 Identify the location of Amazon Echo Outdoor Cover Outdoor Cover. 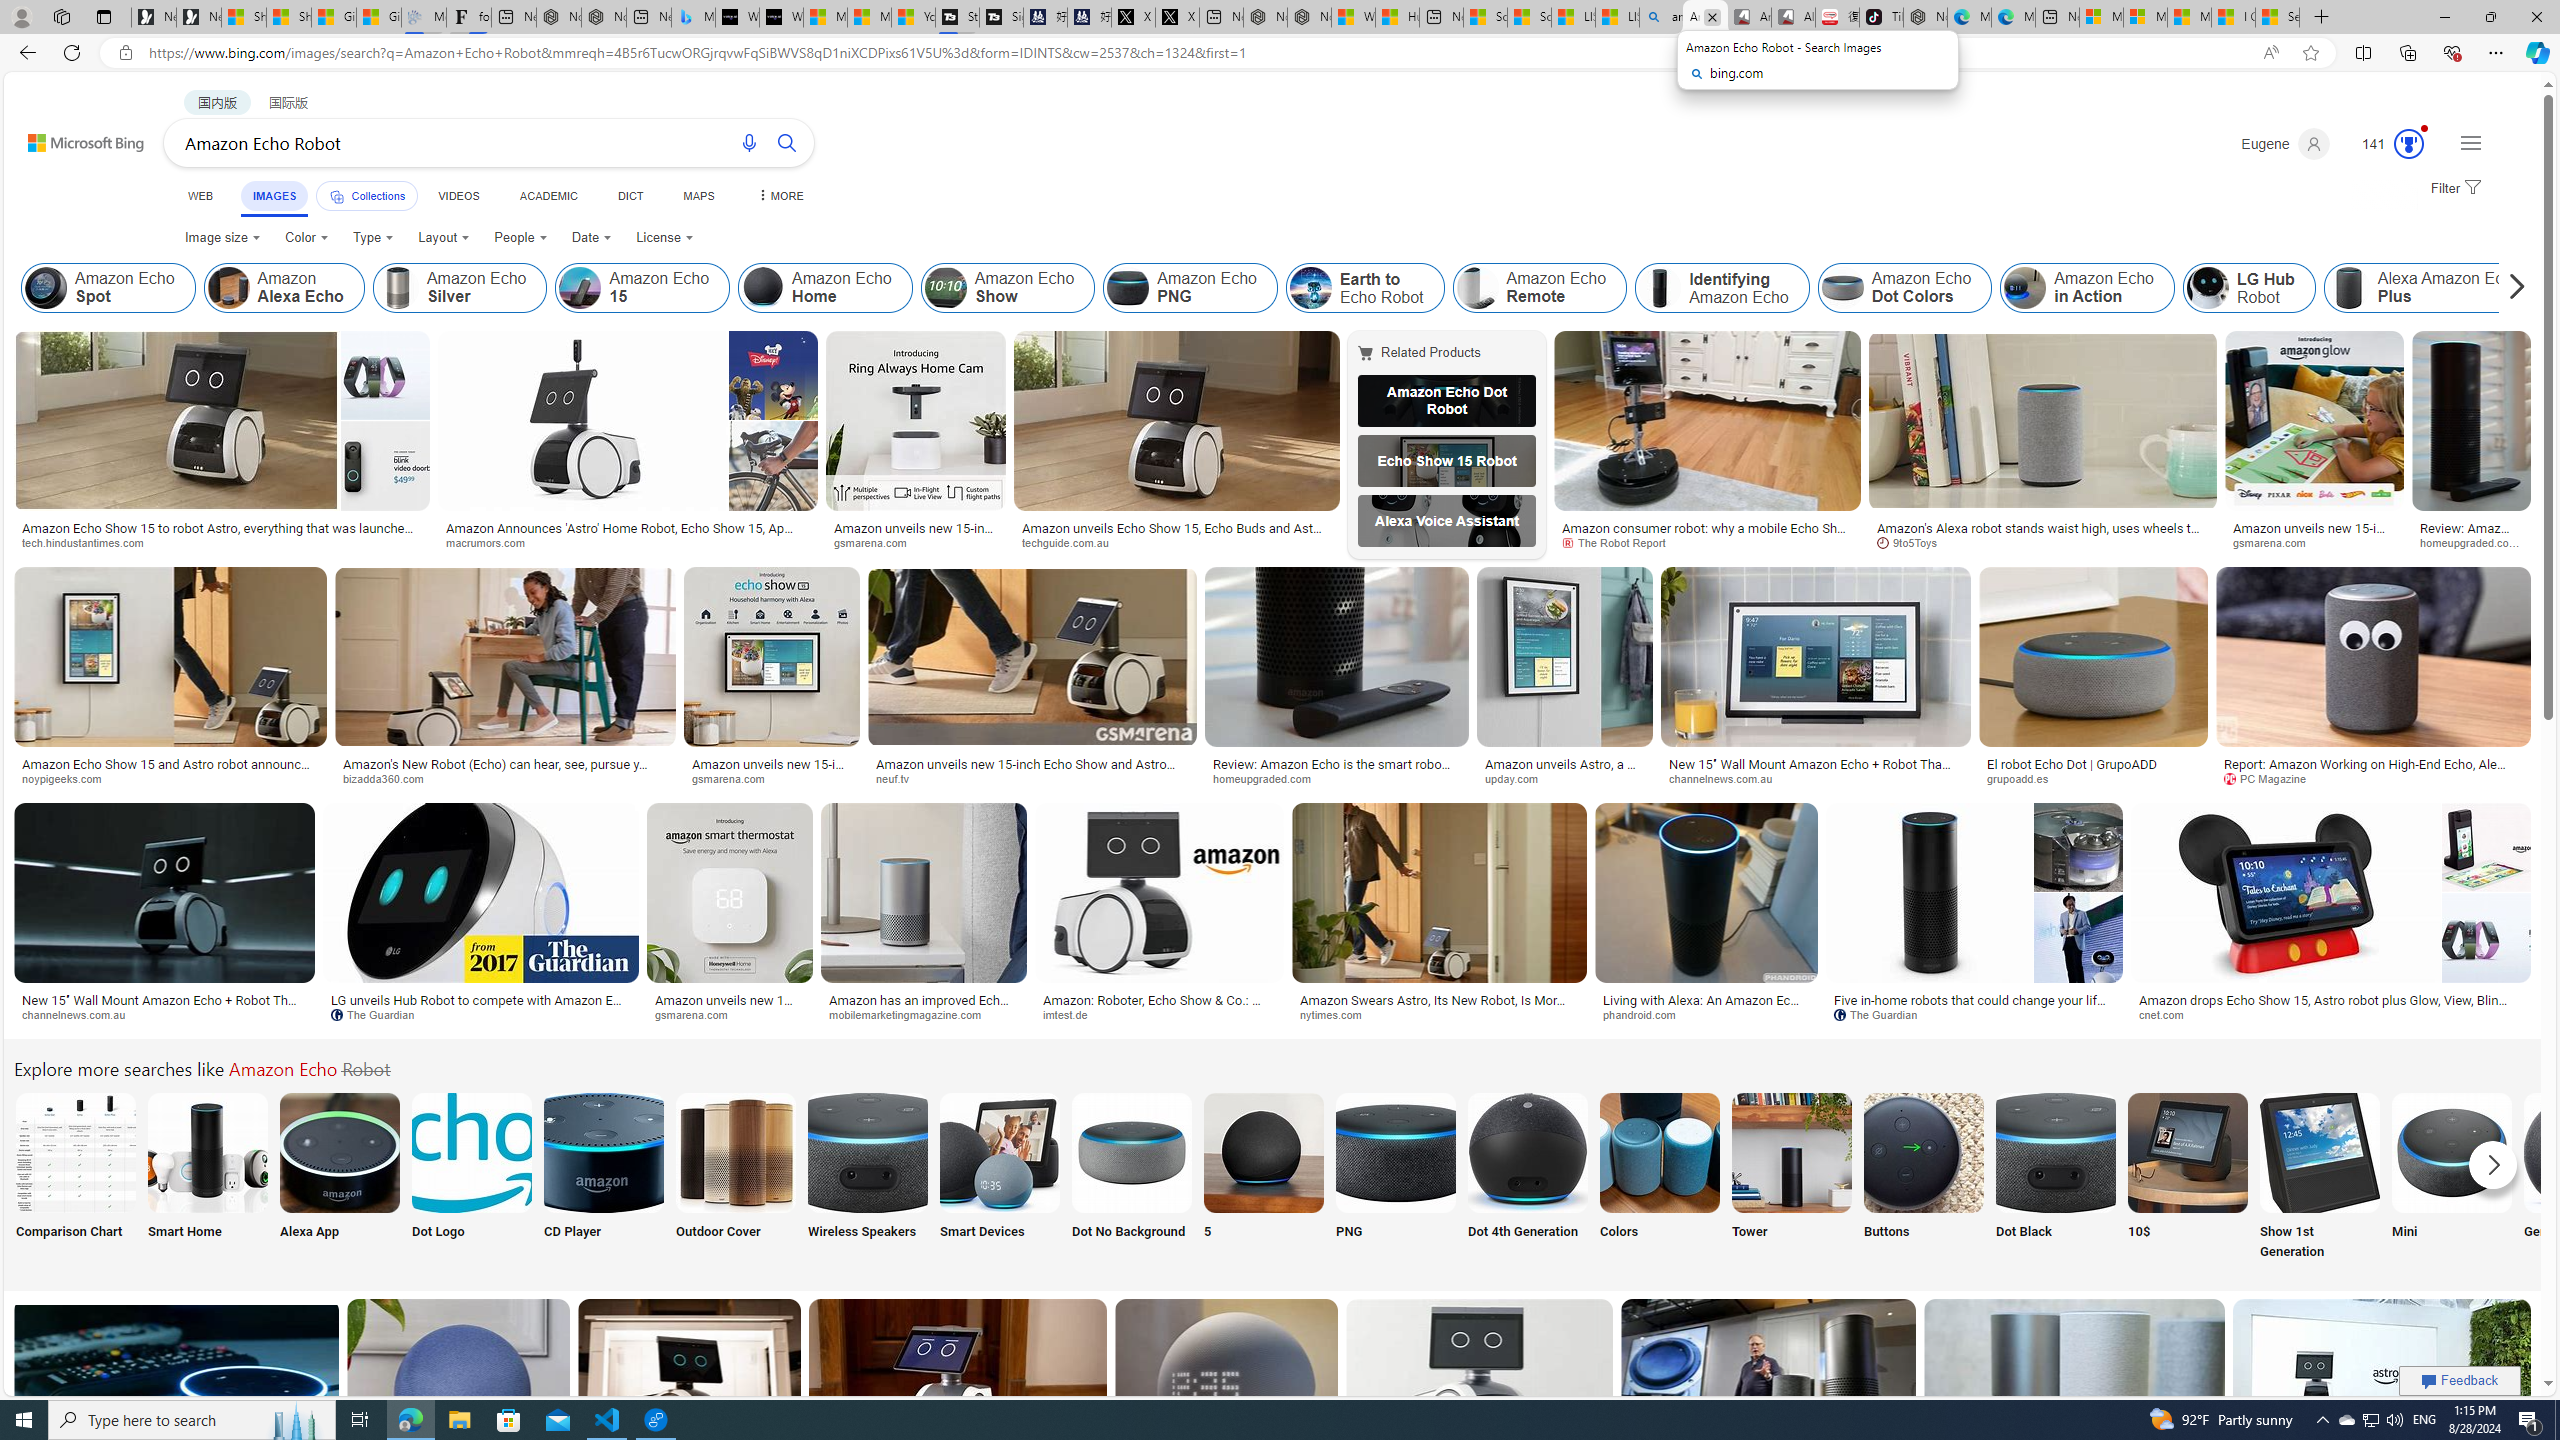
(736, 1178).